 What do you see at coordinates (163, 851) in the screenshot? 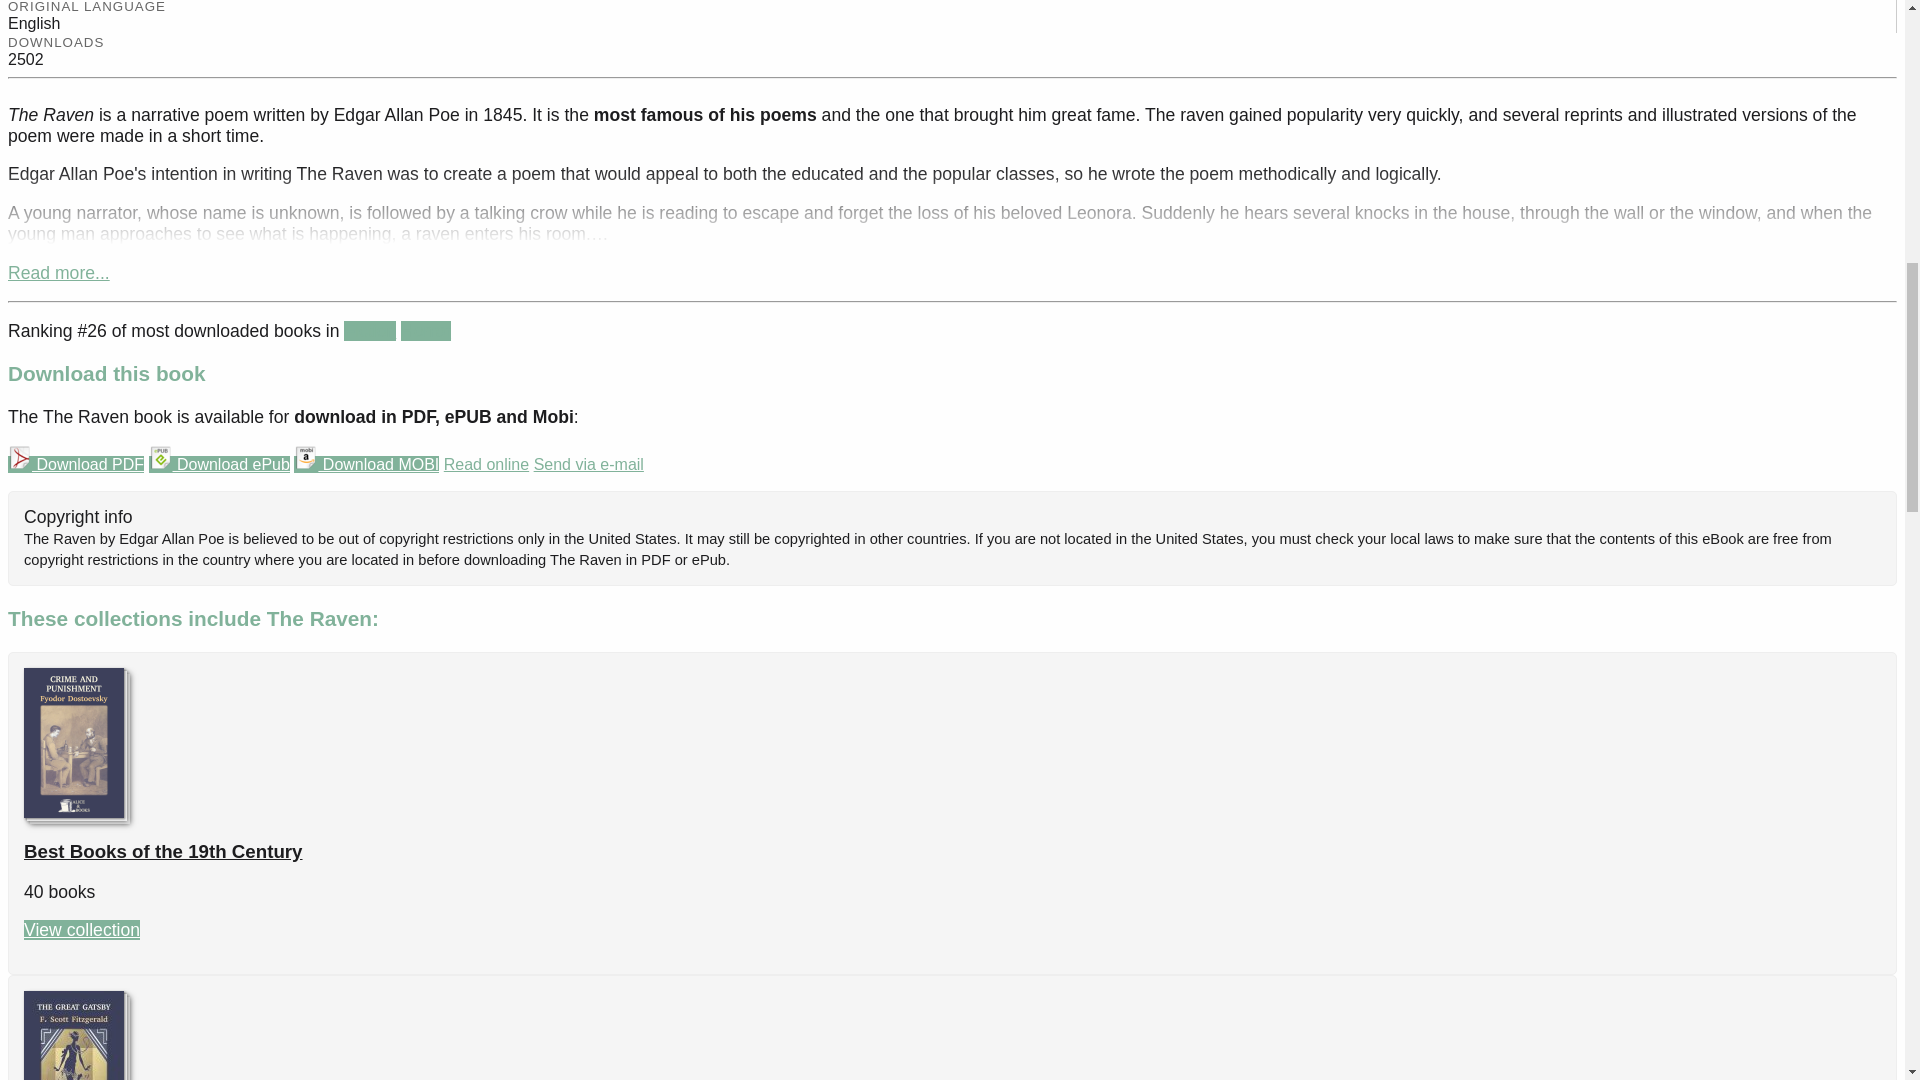
I see `Best Books of the 19th Century` at bounding box center [163, 851].